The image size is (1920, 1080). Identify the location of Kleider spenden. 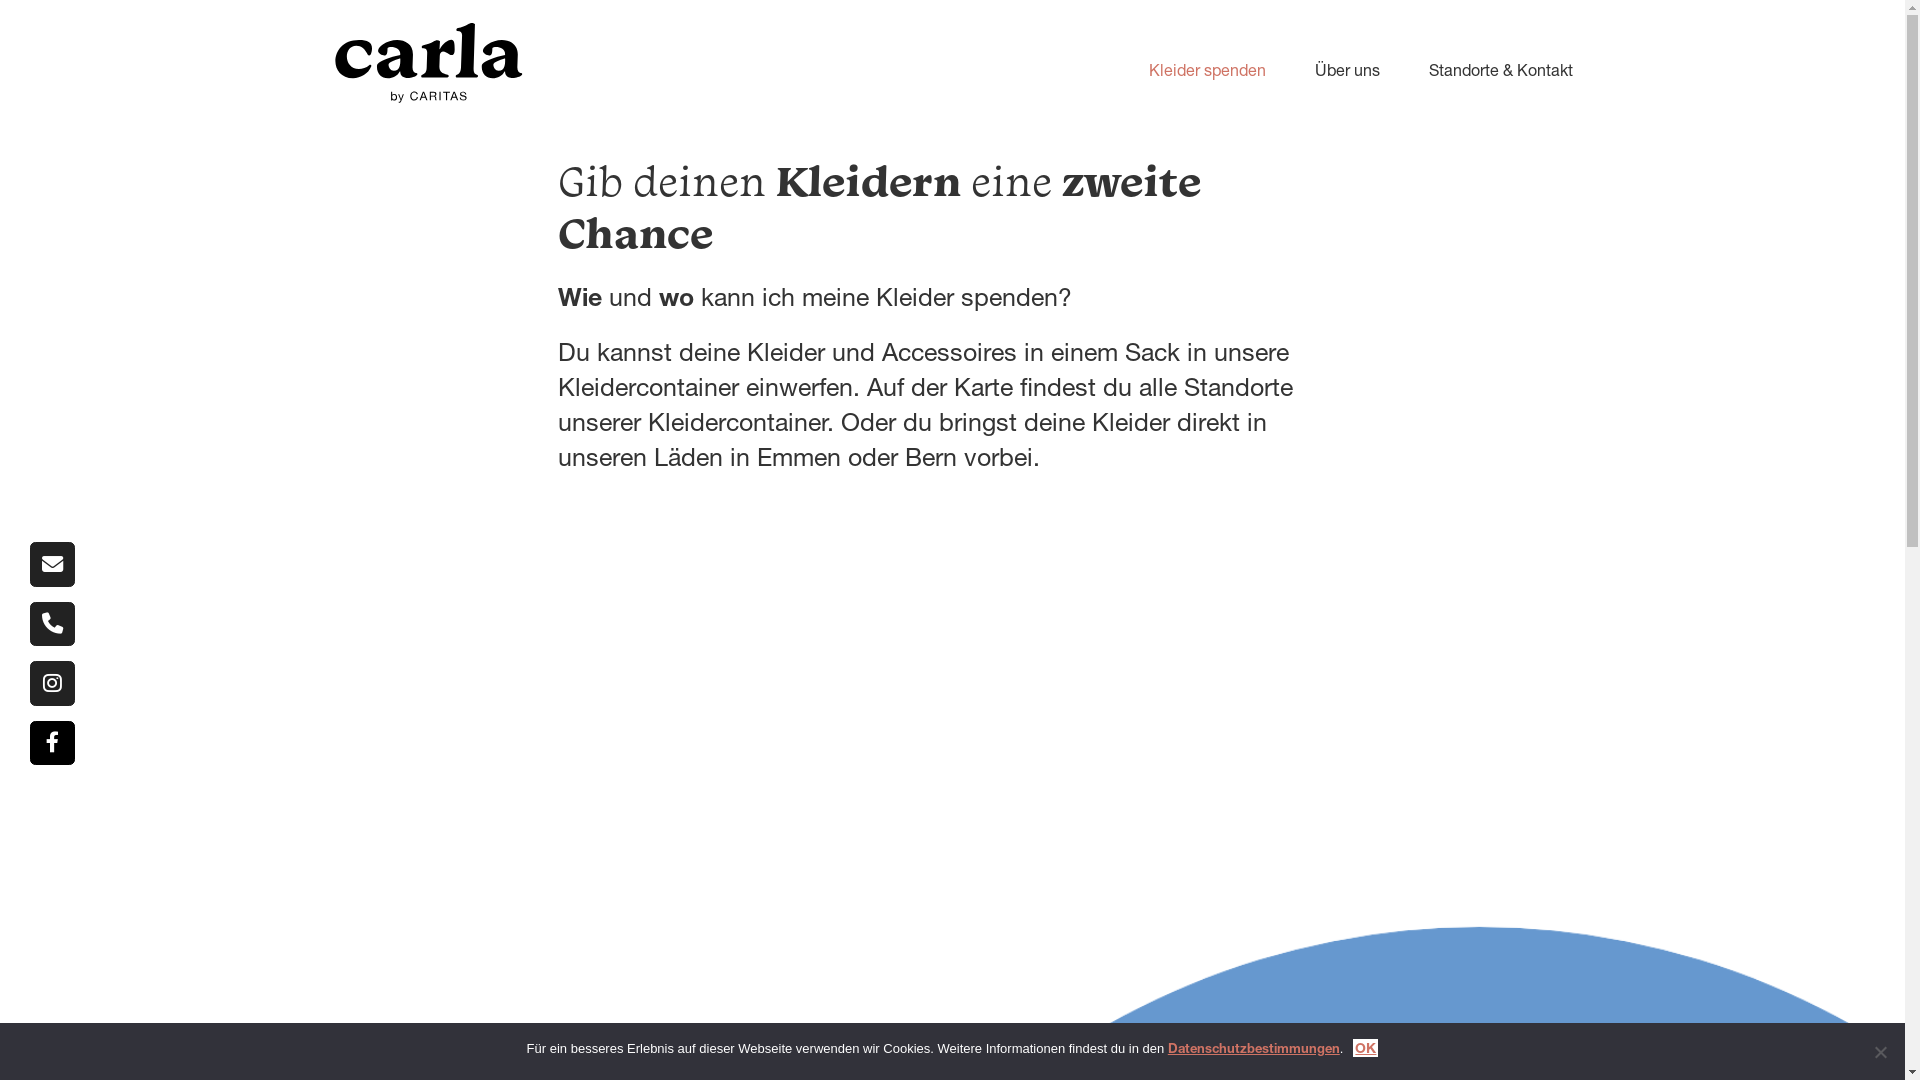
(1186, 70).